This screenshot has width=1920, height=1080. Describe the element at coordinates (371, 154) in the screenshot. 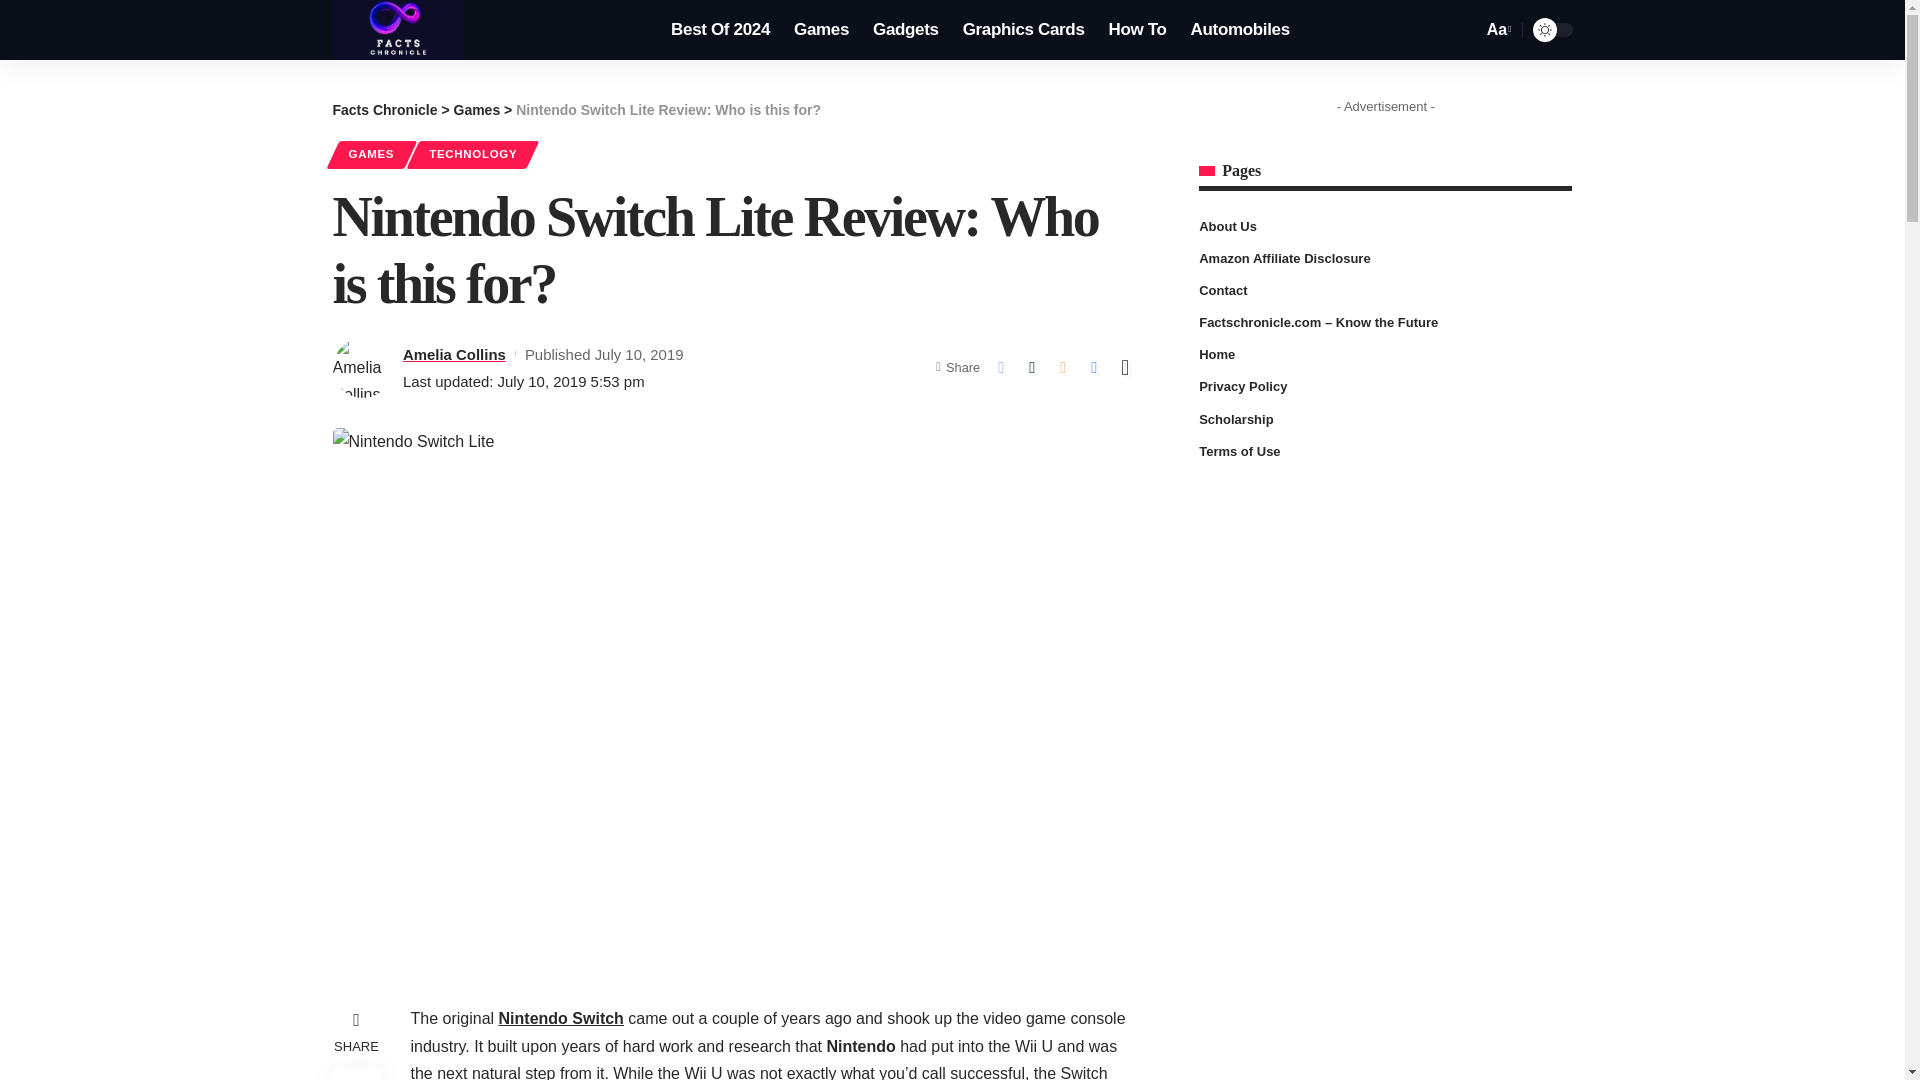

I see `GAMES` at that location.